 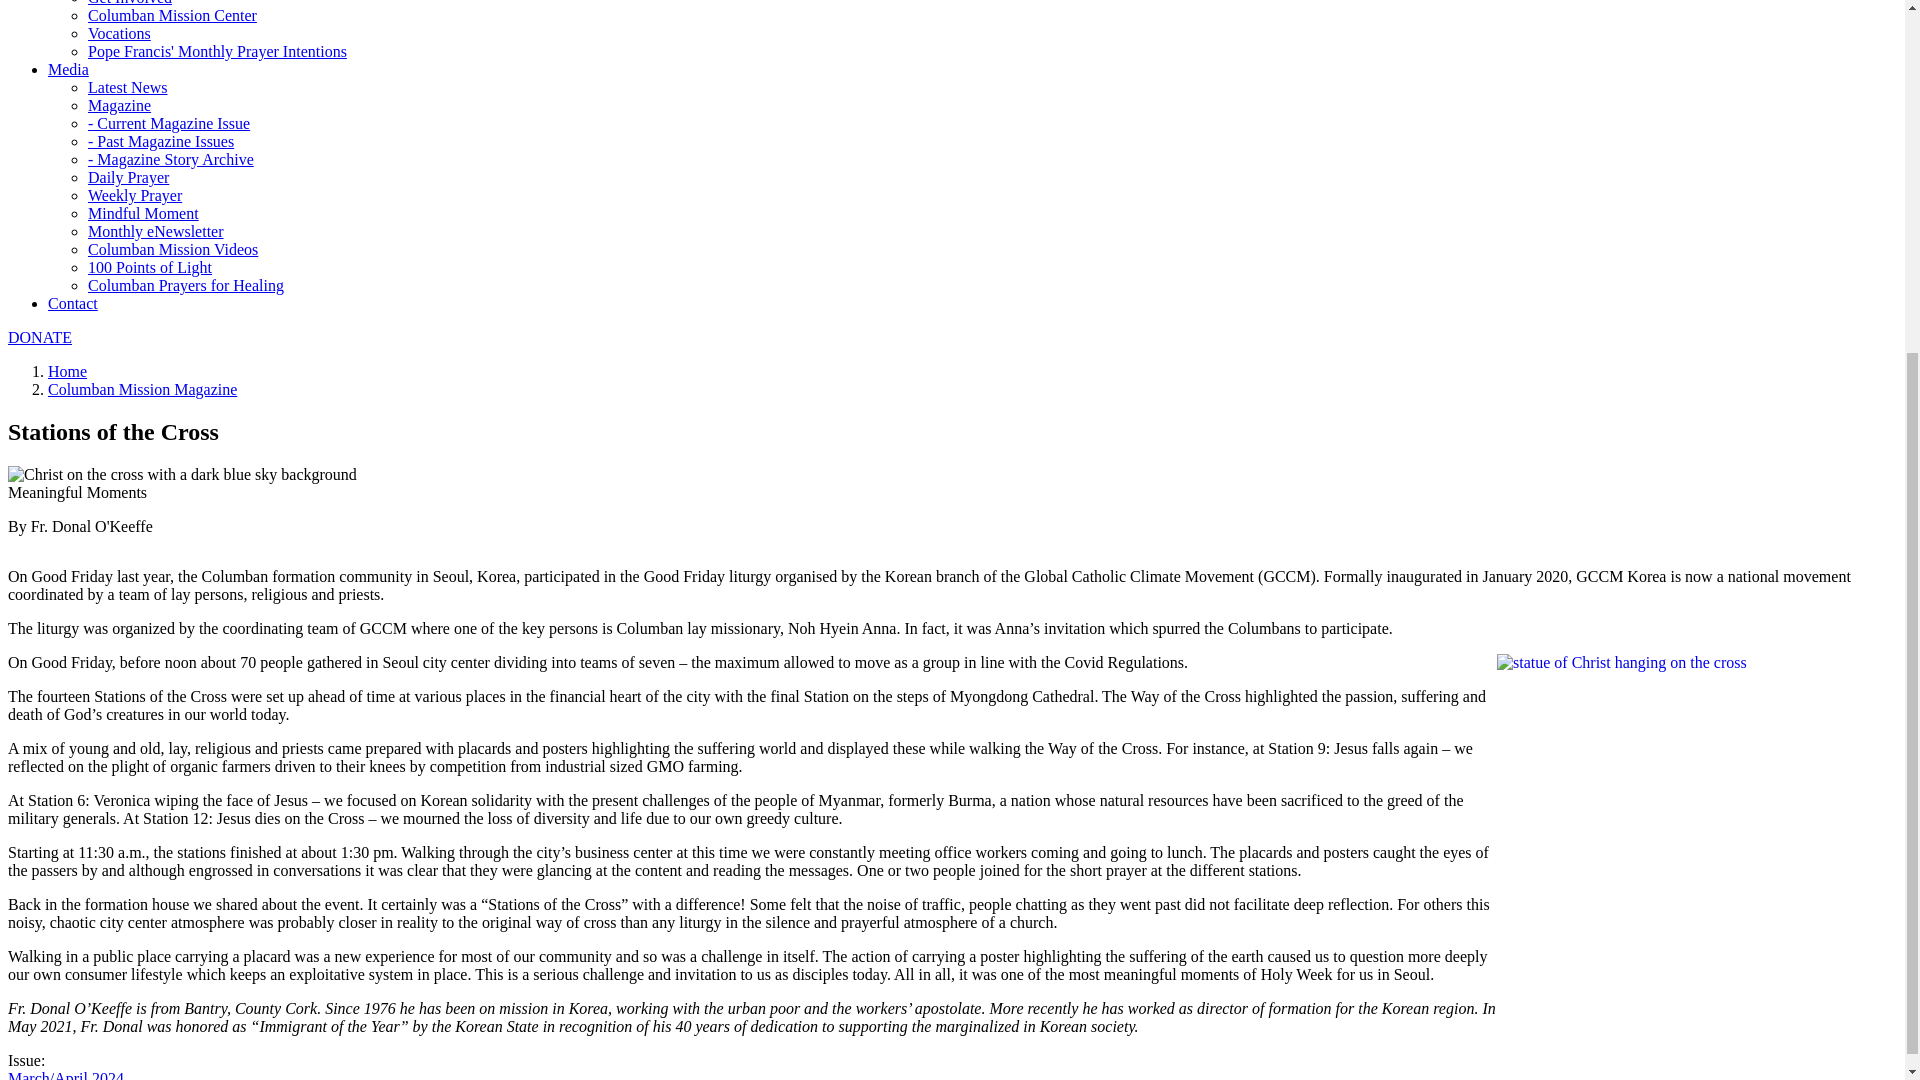 What do you see at coordinates (130, 3) in the screenshot?
I see `Get Involved` at bounding box center [130, 3].